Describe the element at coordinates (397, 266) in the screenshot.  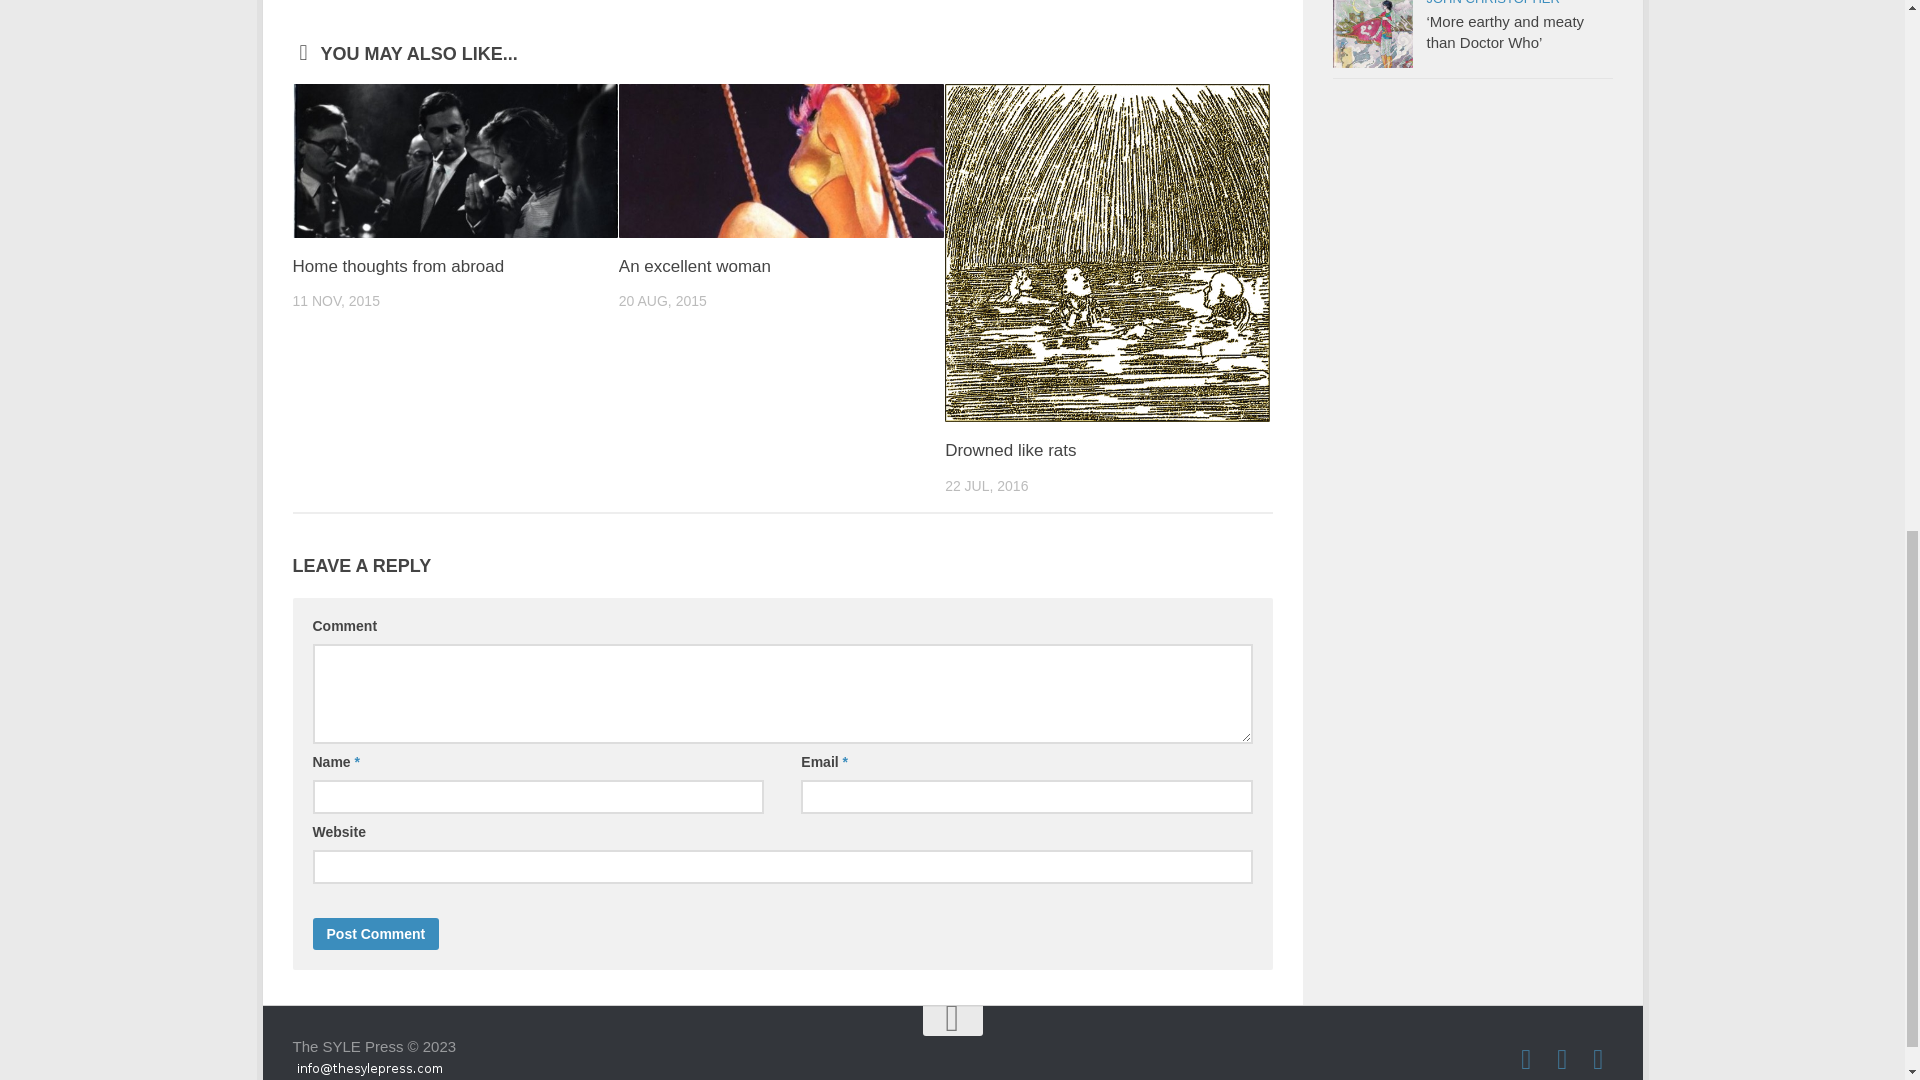
I see `Home thoughts from abroad` at that location.